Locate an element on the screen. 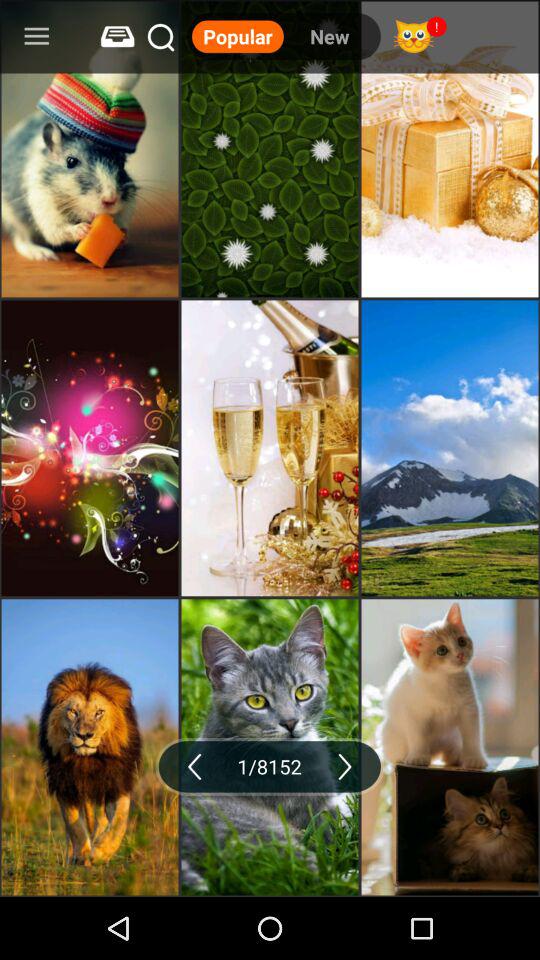  click item to the right of the popular is located at coordinates (329, 36).